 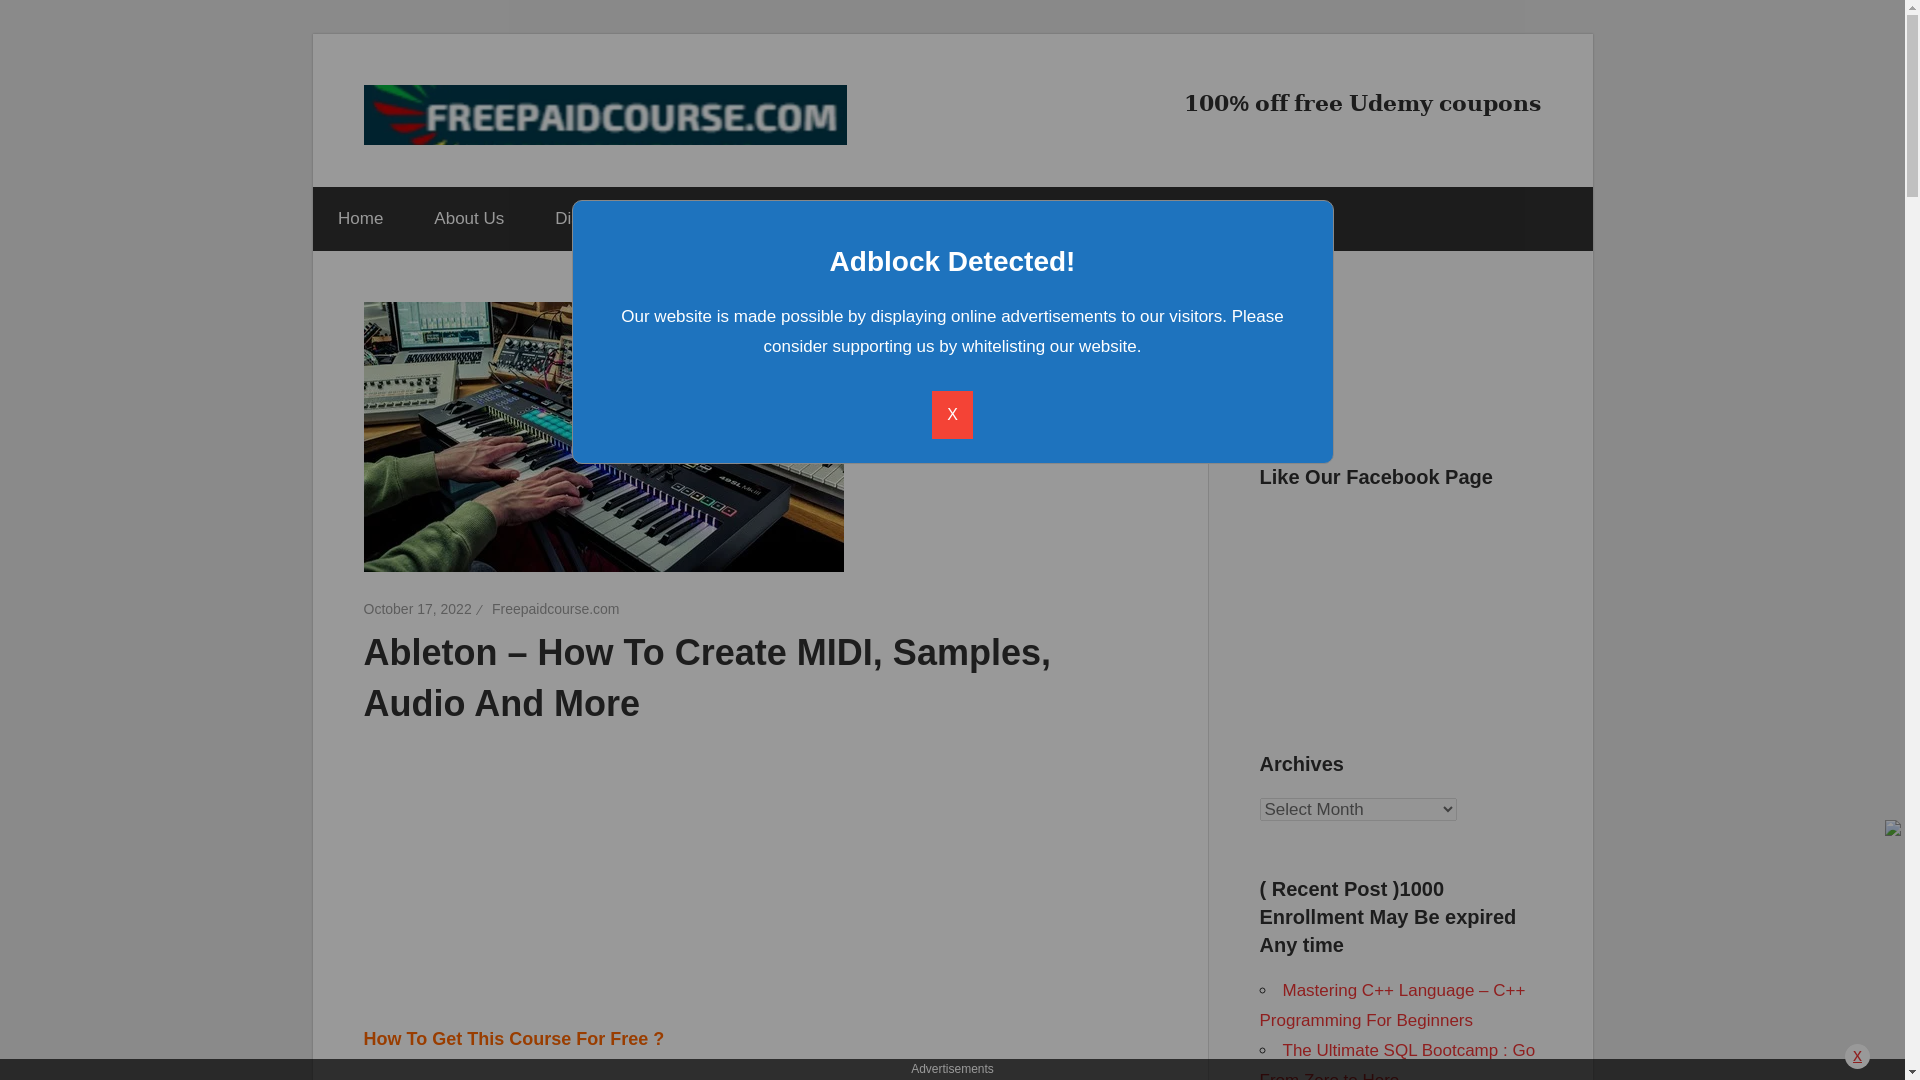 I want to click on Home, so click(x=359, y=218).